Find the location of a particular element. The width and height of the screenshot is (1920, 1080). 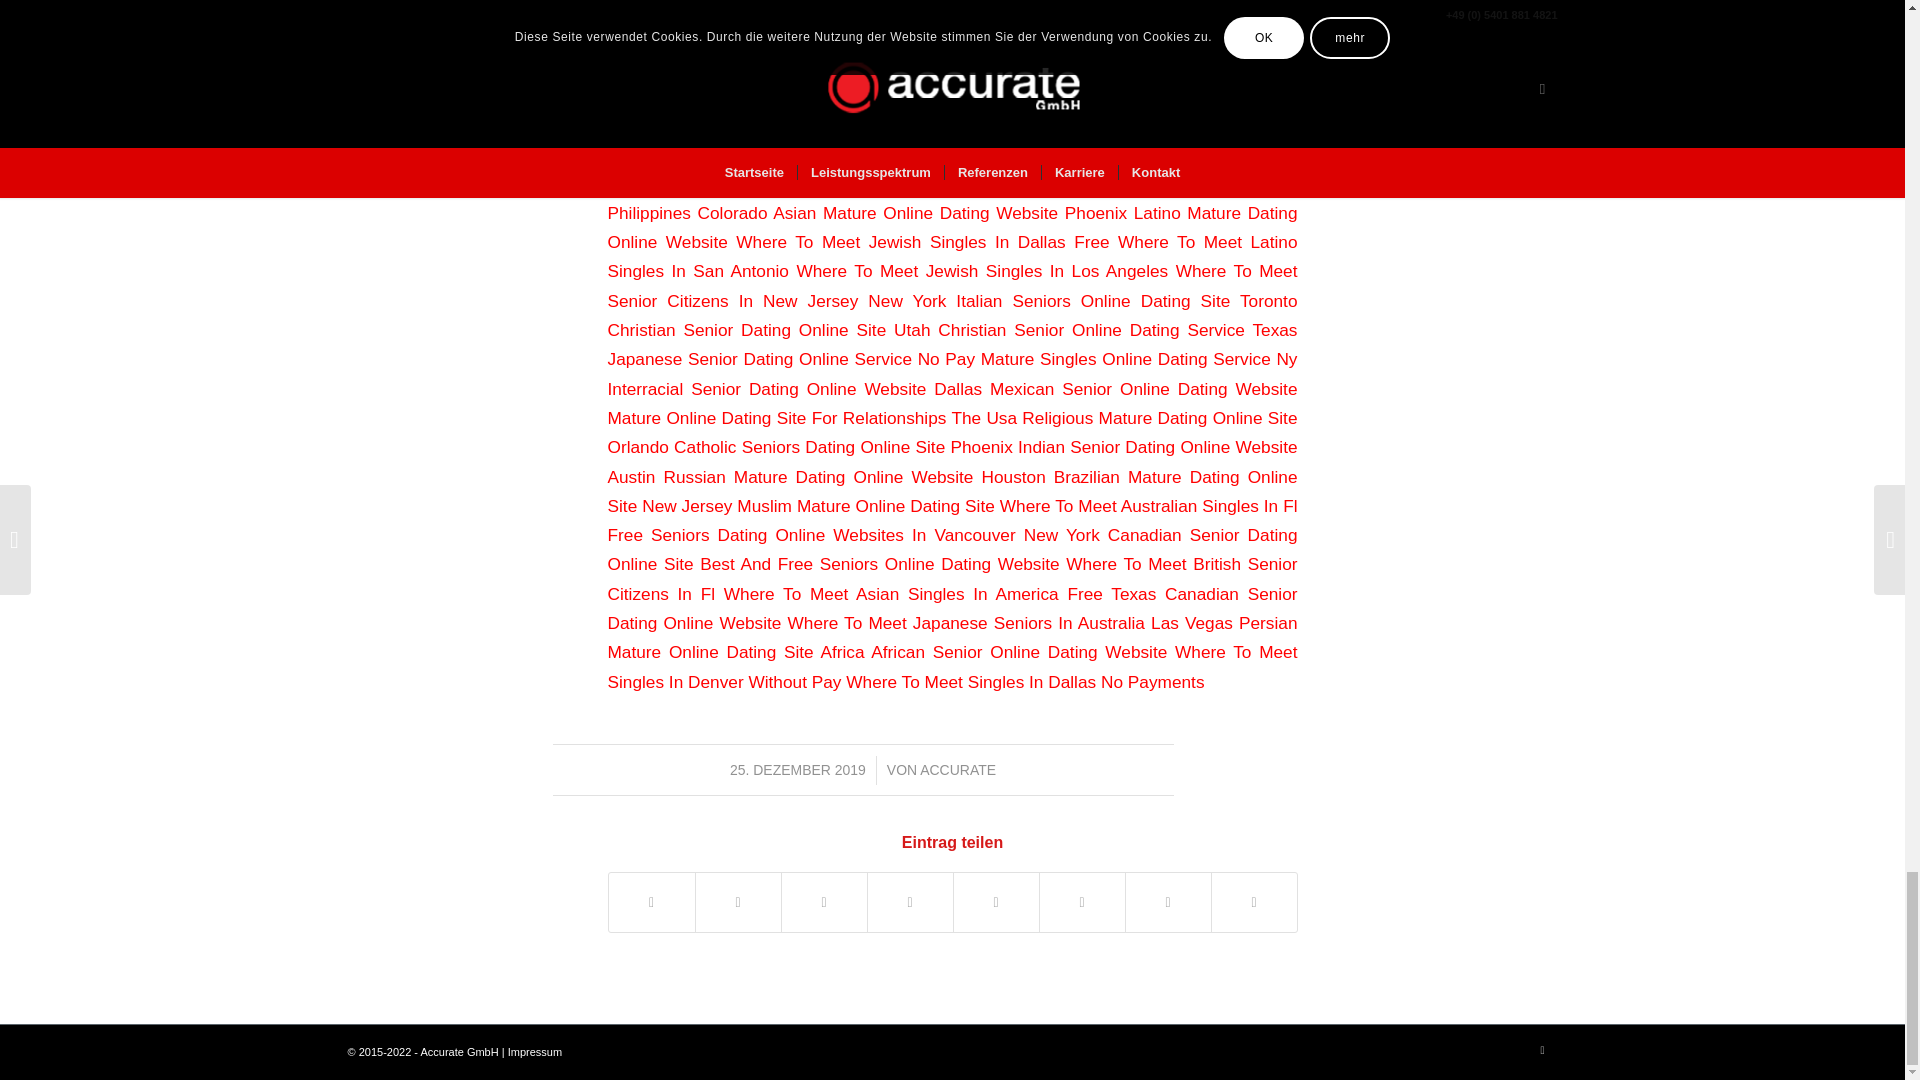

Utah Christian Senior Online Dating Service is located at coordinates (1069, 330).